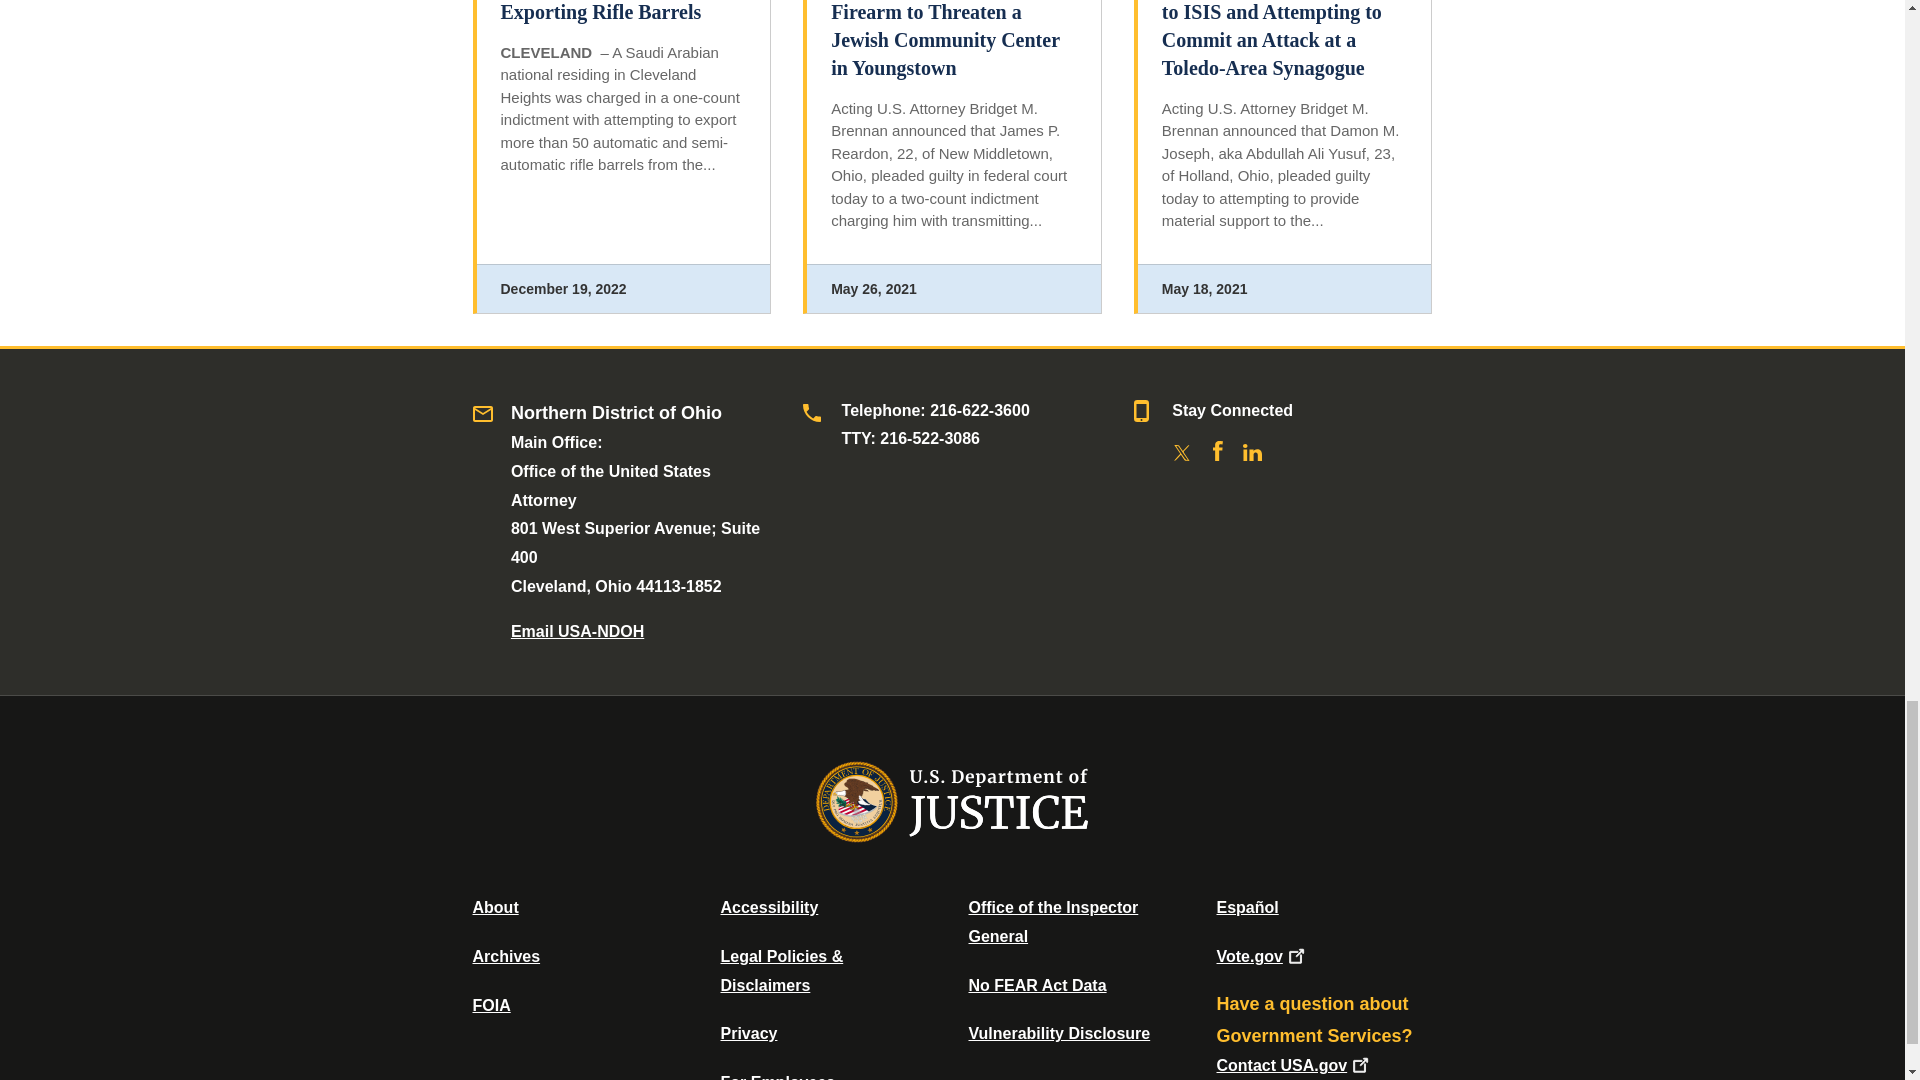  What do you see at coordinates (495, 906) in the screenshot?
I see `About DOJ` at bounding box center [495, 906].